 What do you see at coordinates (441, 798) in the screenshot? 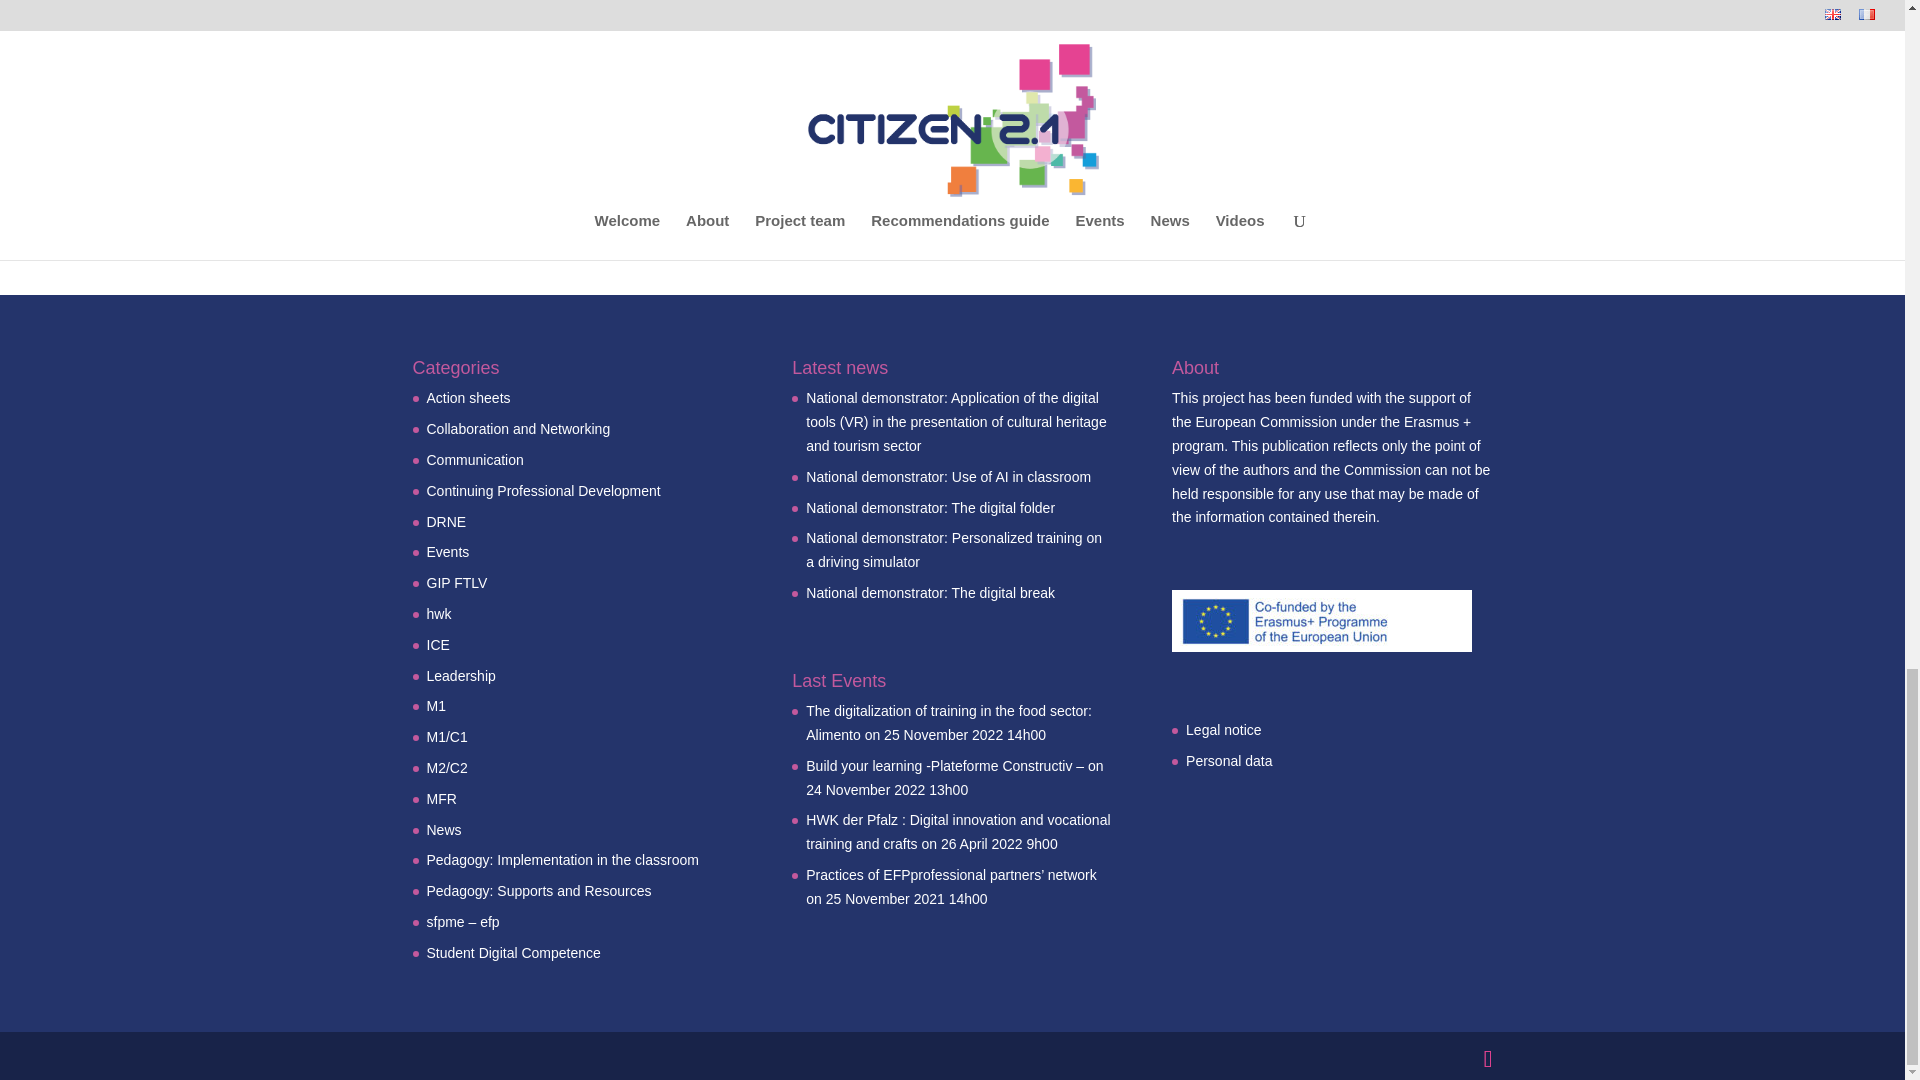
I see `MFR` at bounding box center [441, 798].